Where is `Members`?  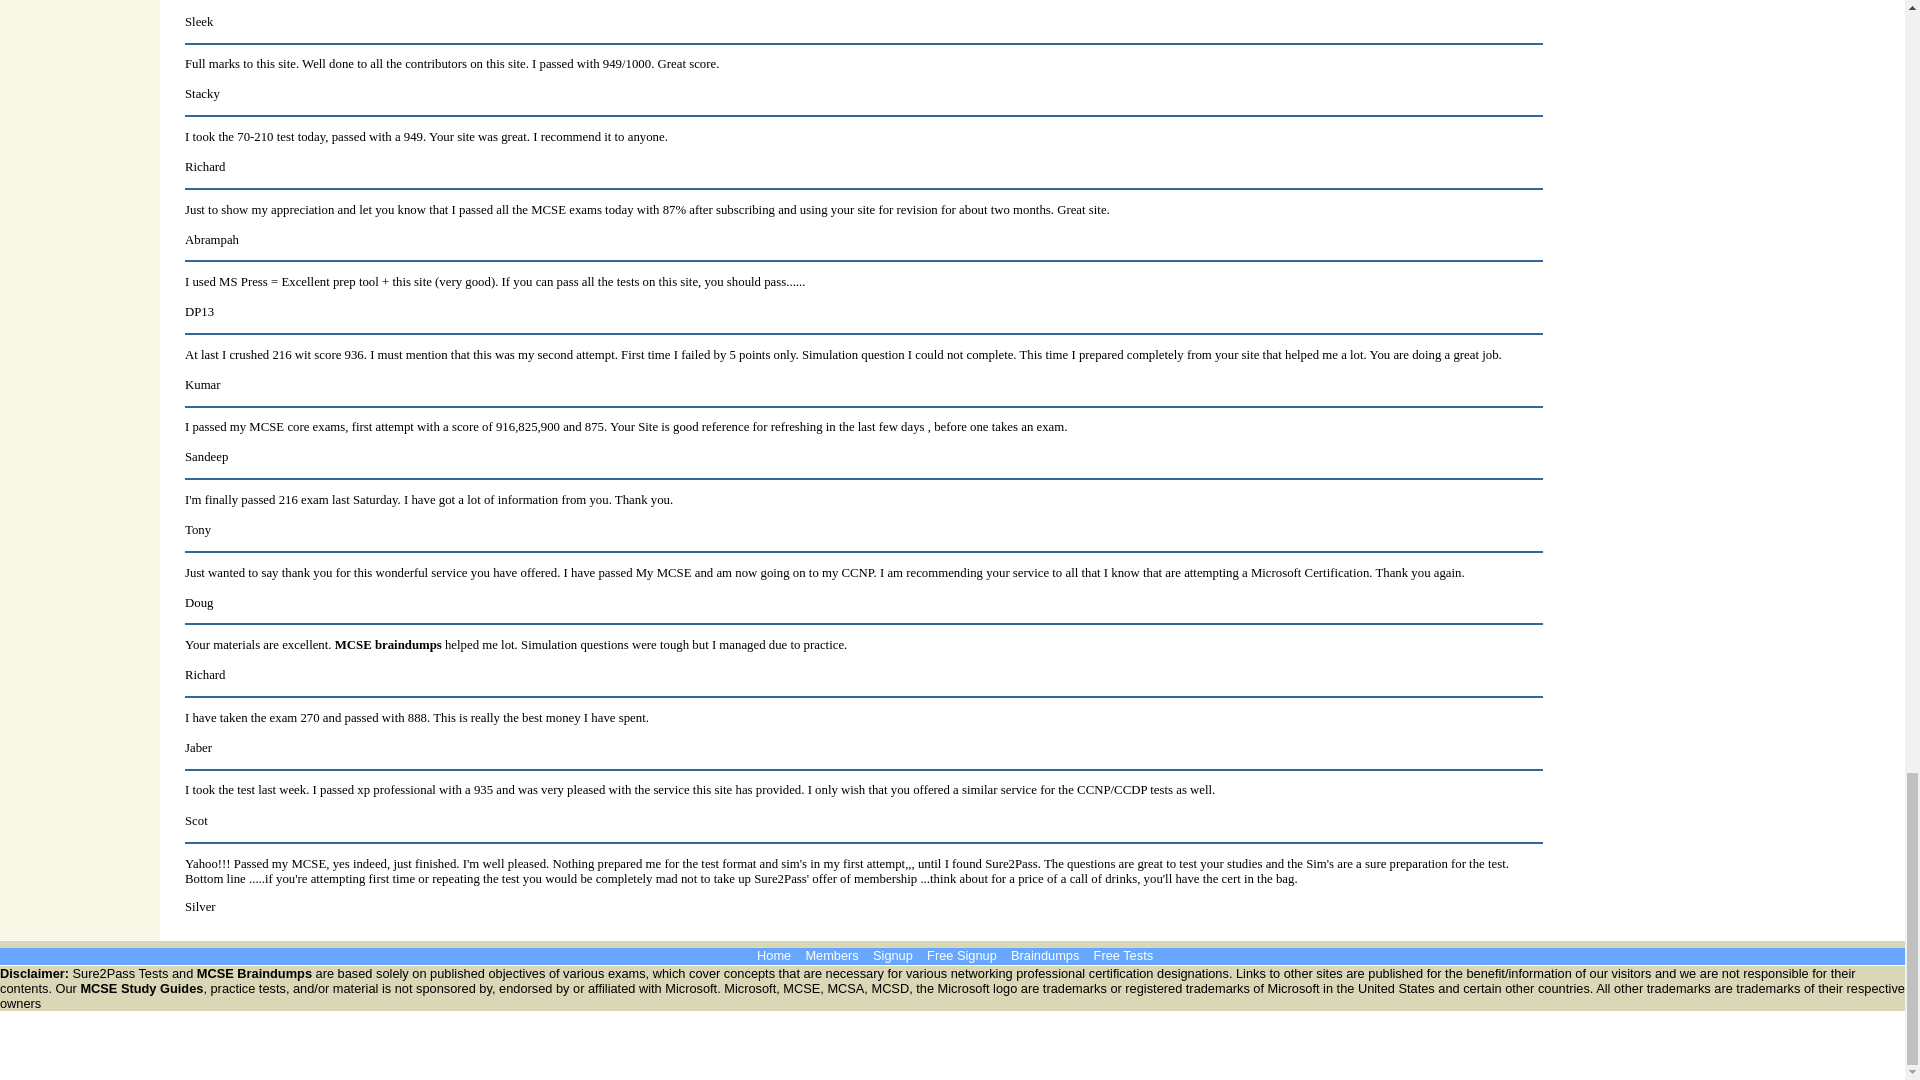 Members is located at coordinates (831, 956).